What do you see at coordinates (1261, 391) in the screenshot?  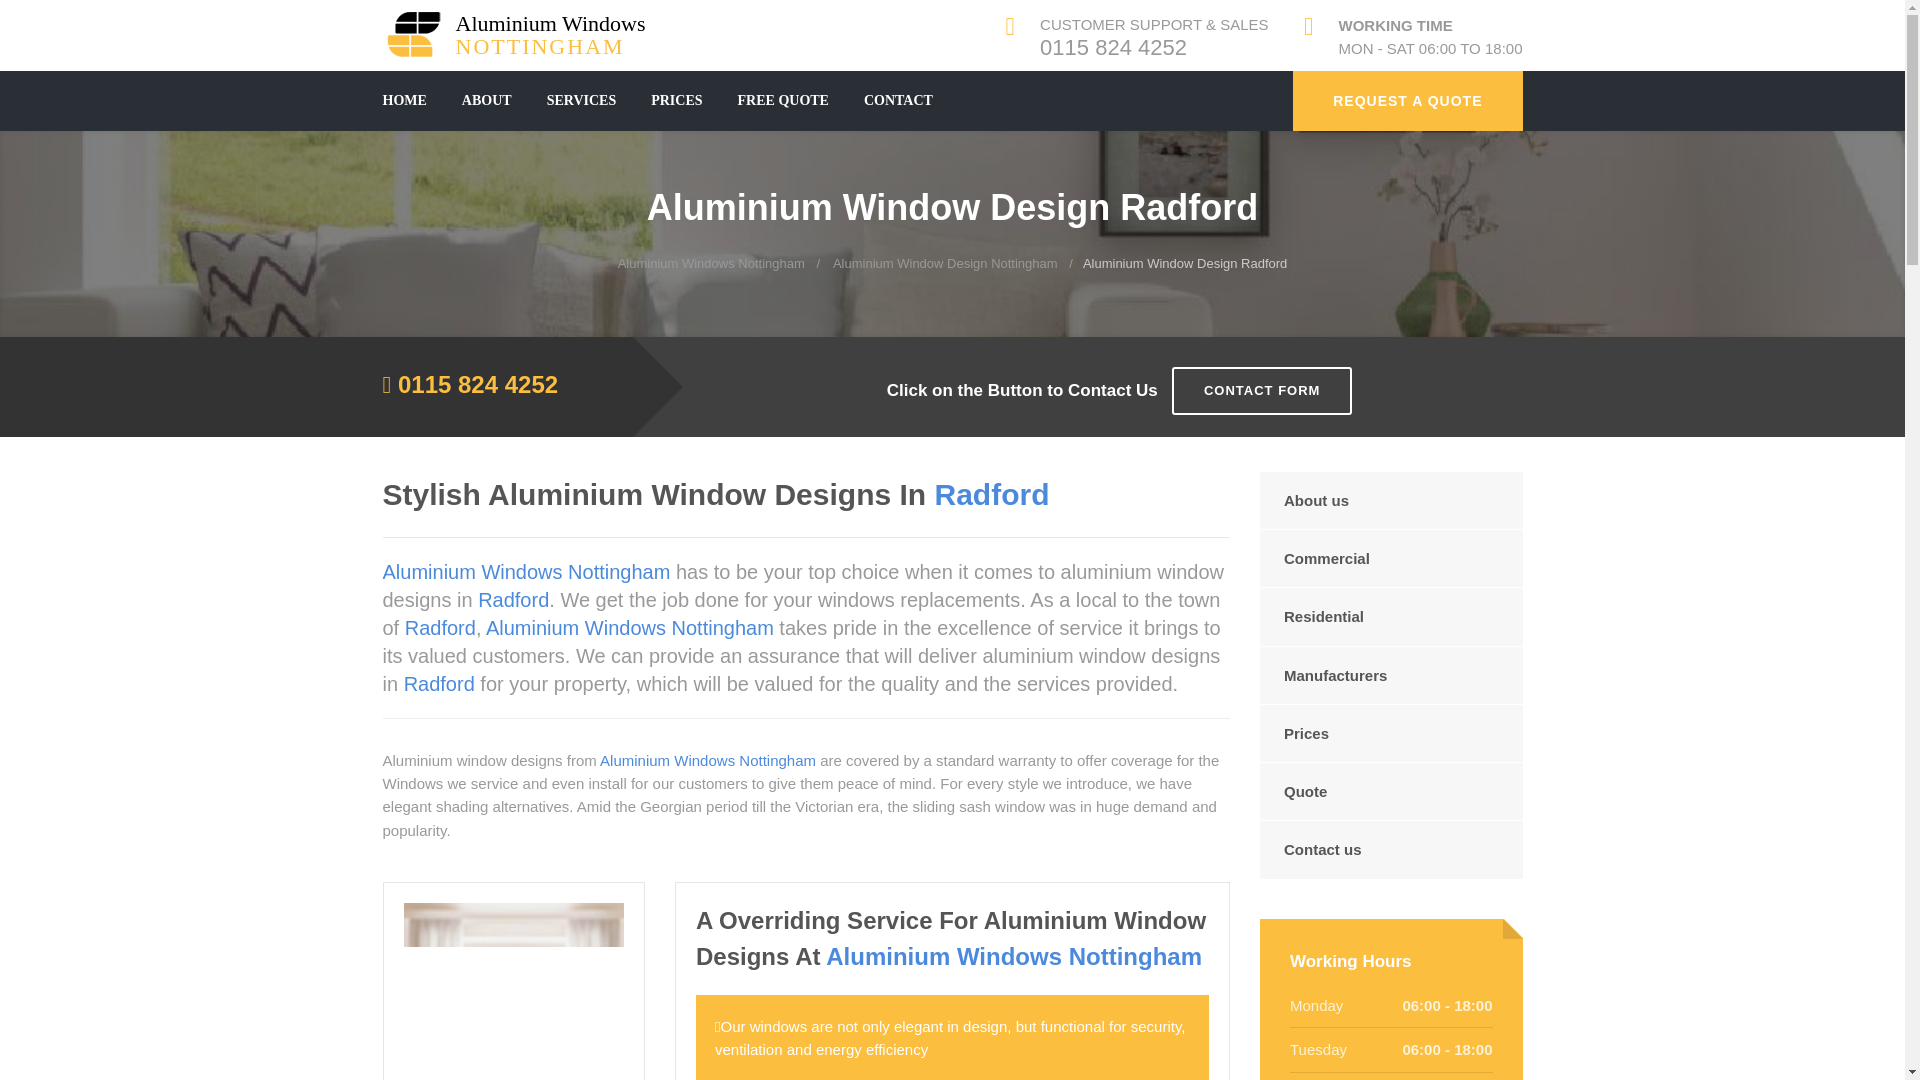 I see `CONTACT FORM` at bounding box center [1261, 391].